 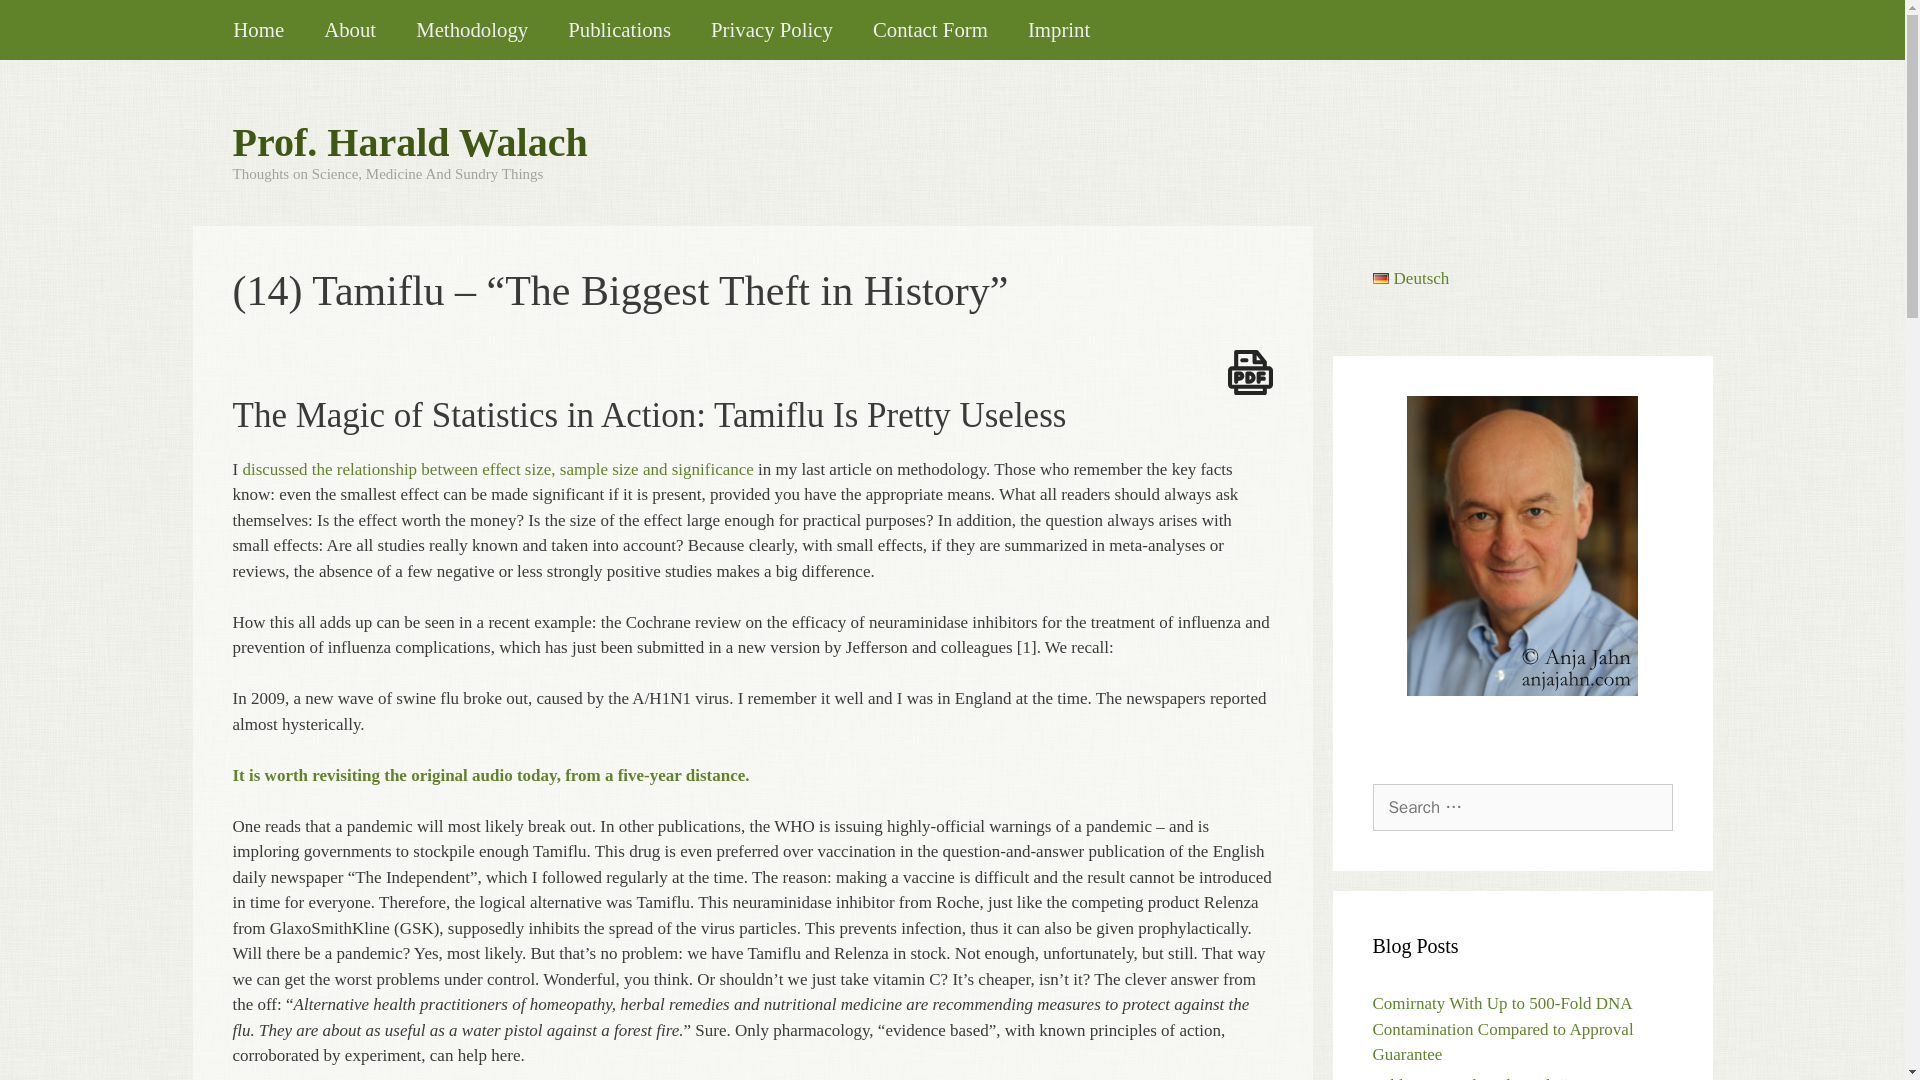 I want to click on Imprint, so click(x=1058, y=30).